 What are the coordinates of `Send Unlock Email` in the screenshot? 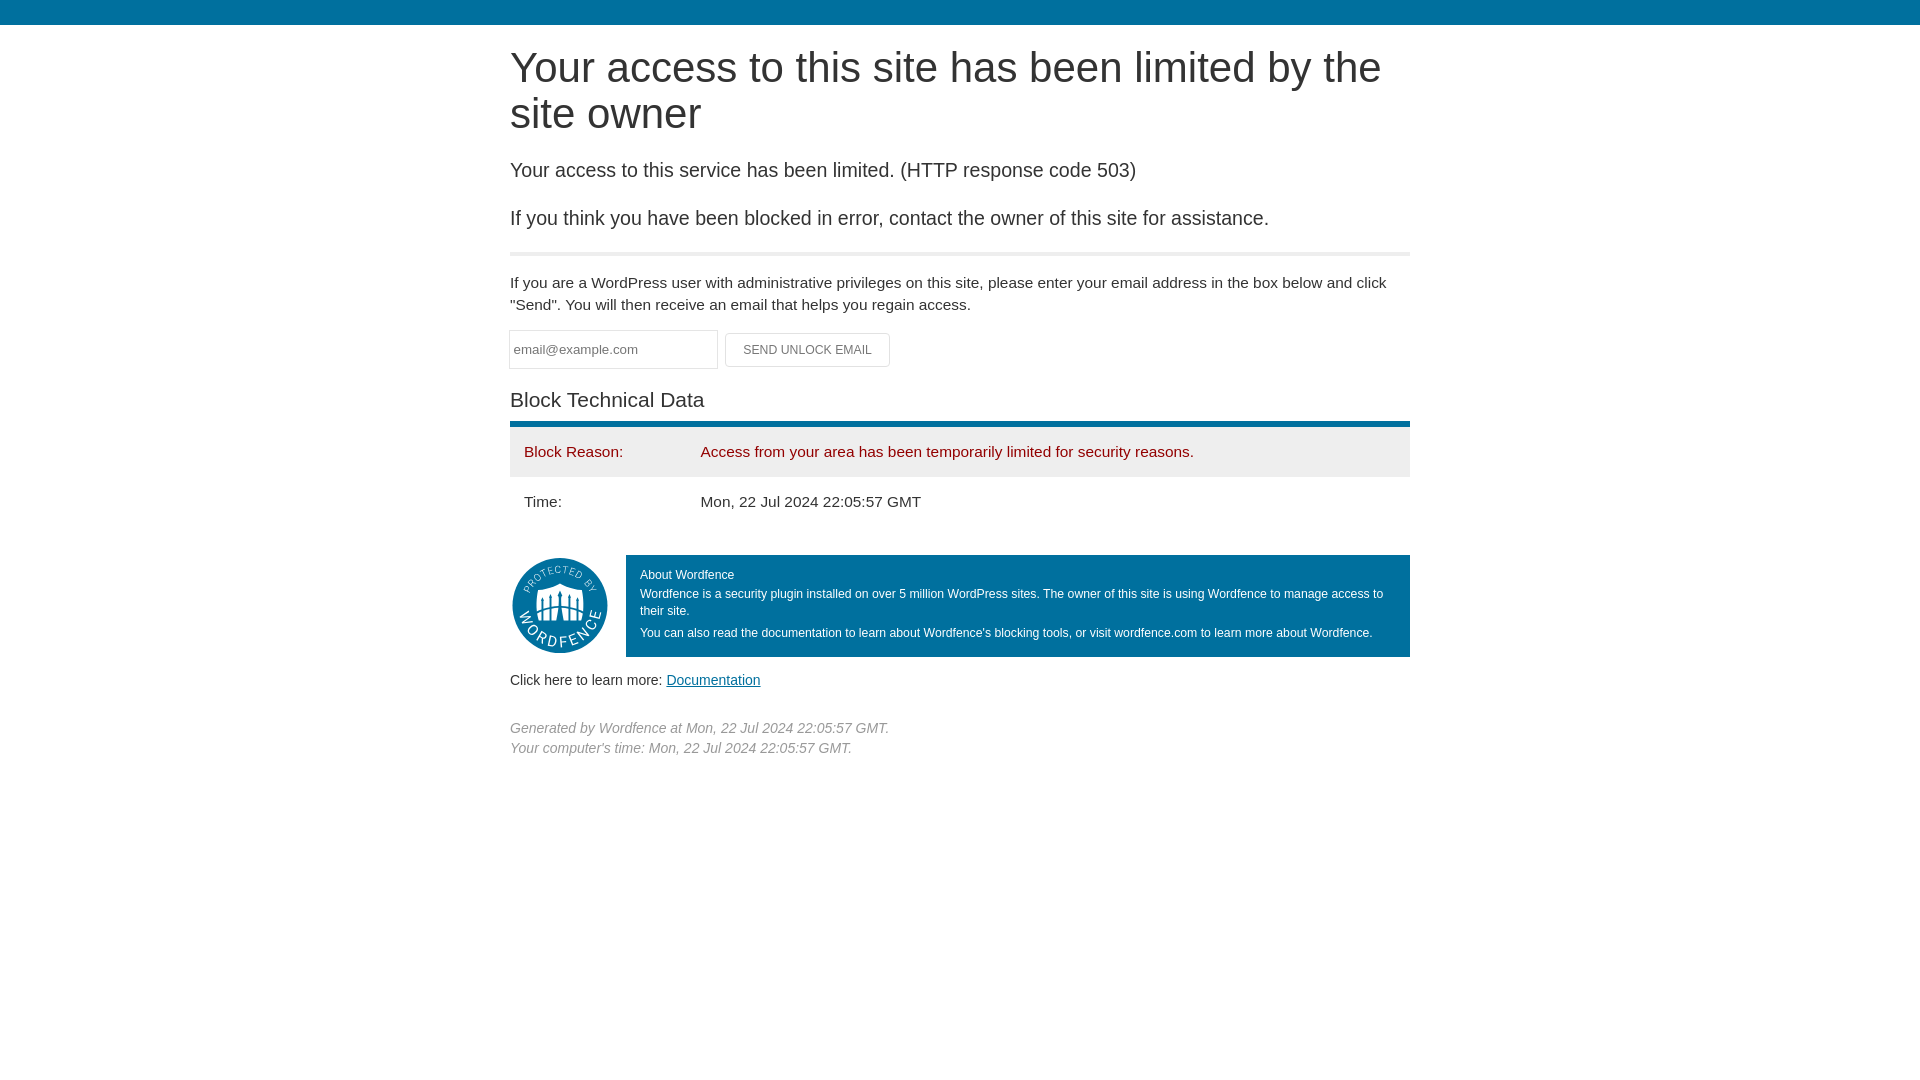 It's located at (808, 350).